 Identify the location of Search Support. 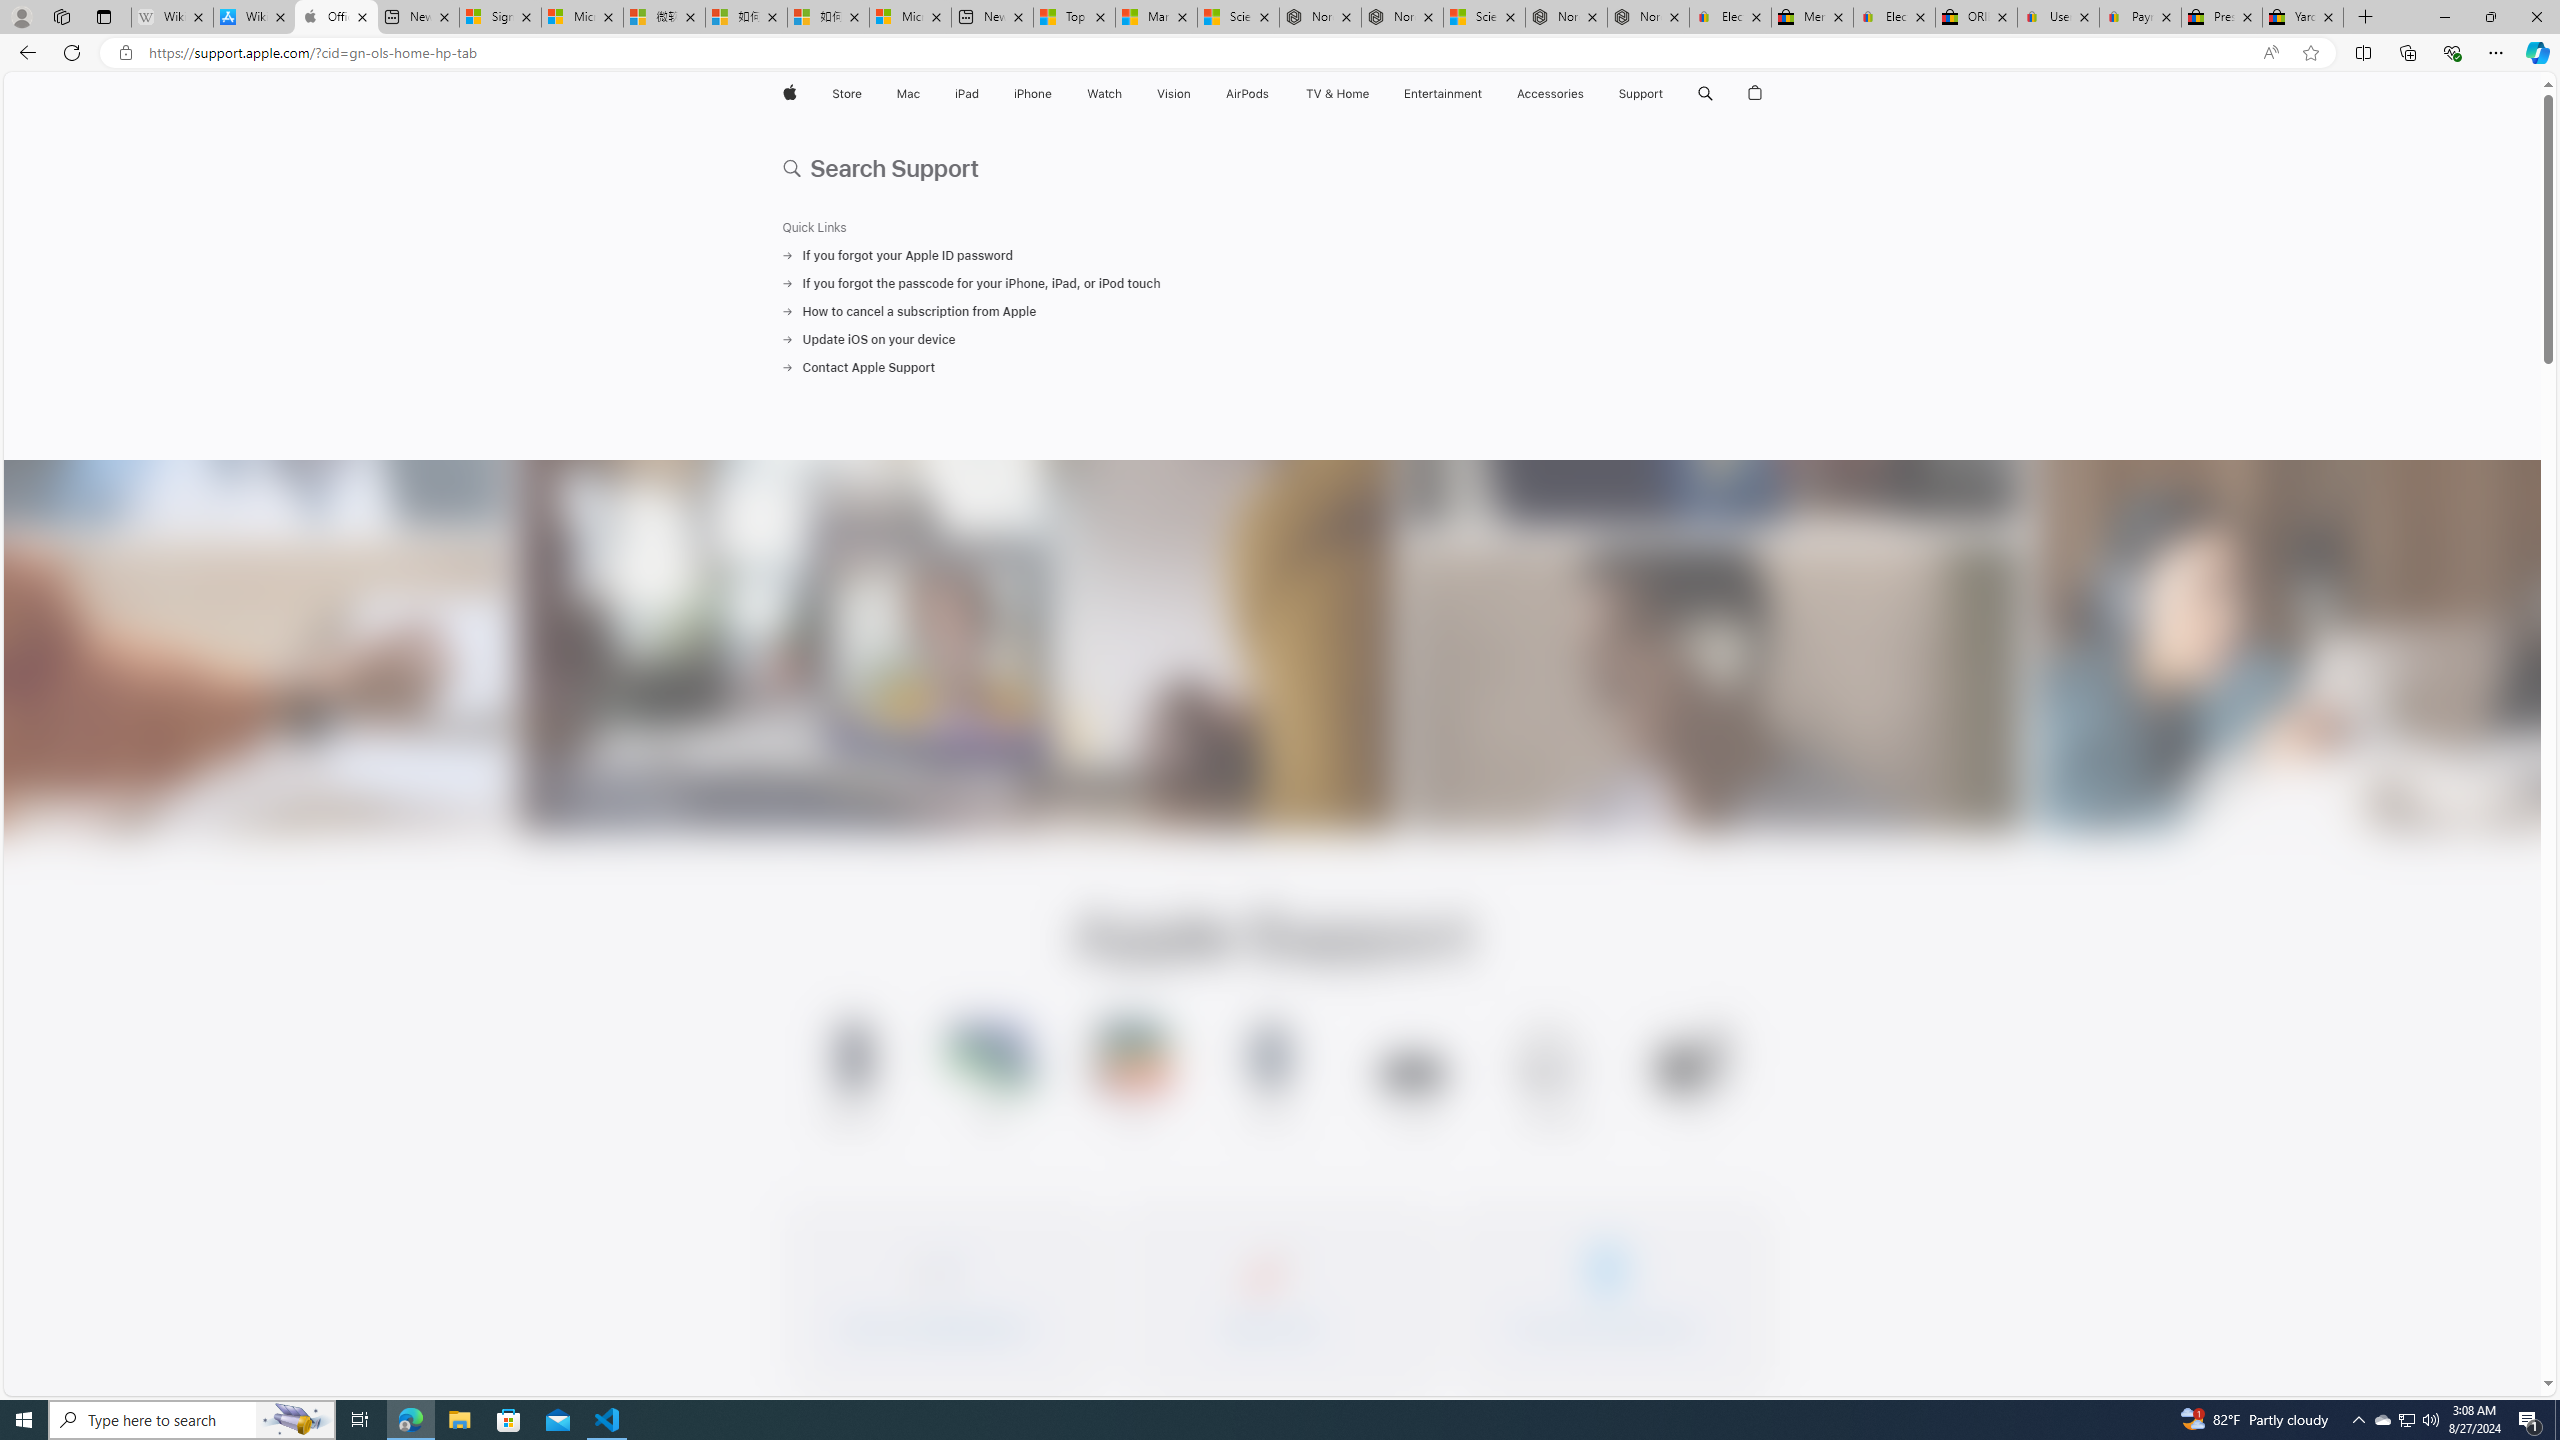
(1706, 94).